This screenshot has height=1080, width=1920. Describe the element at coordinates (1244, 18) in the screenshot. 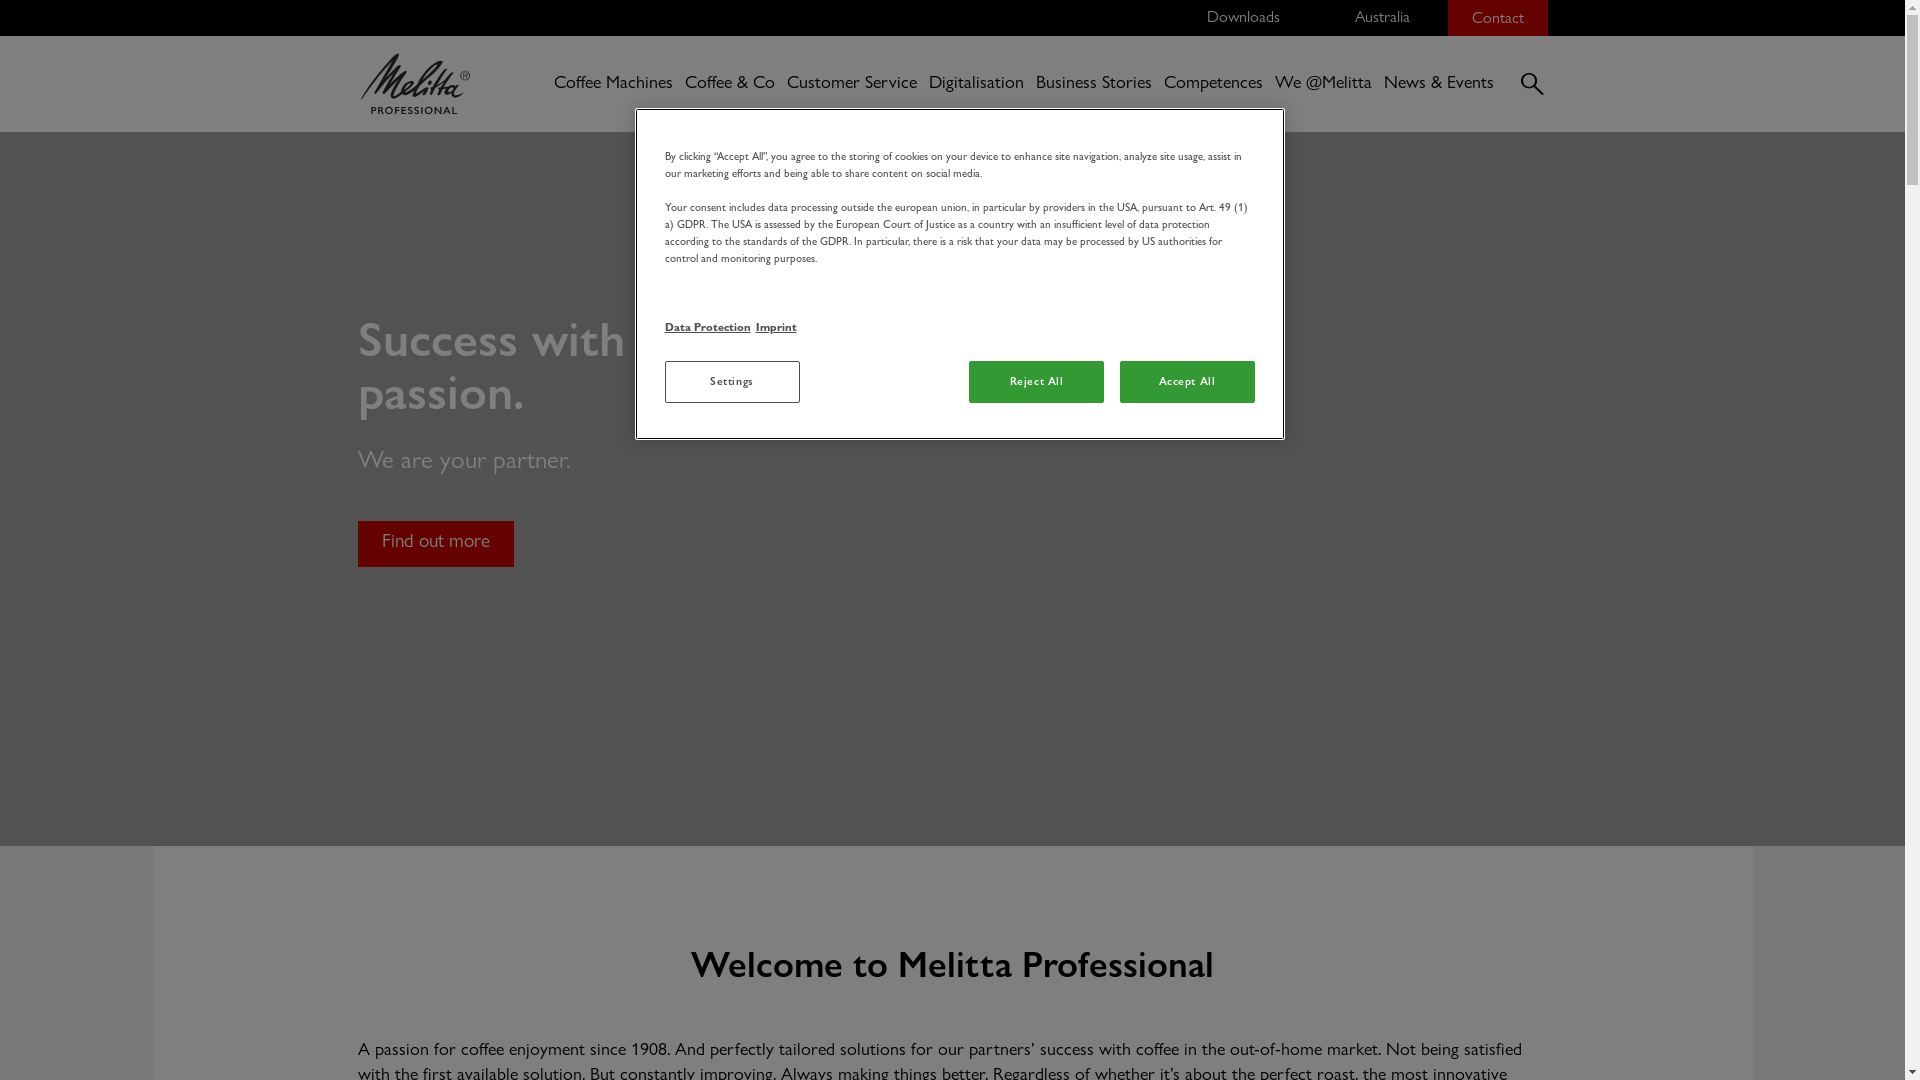

I see `Downloads` at that location.